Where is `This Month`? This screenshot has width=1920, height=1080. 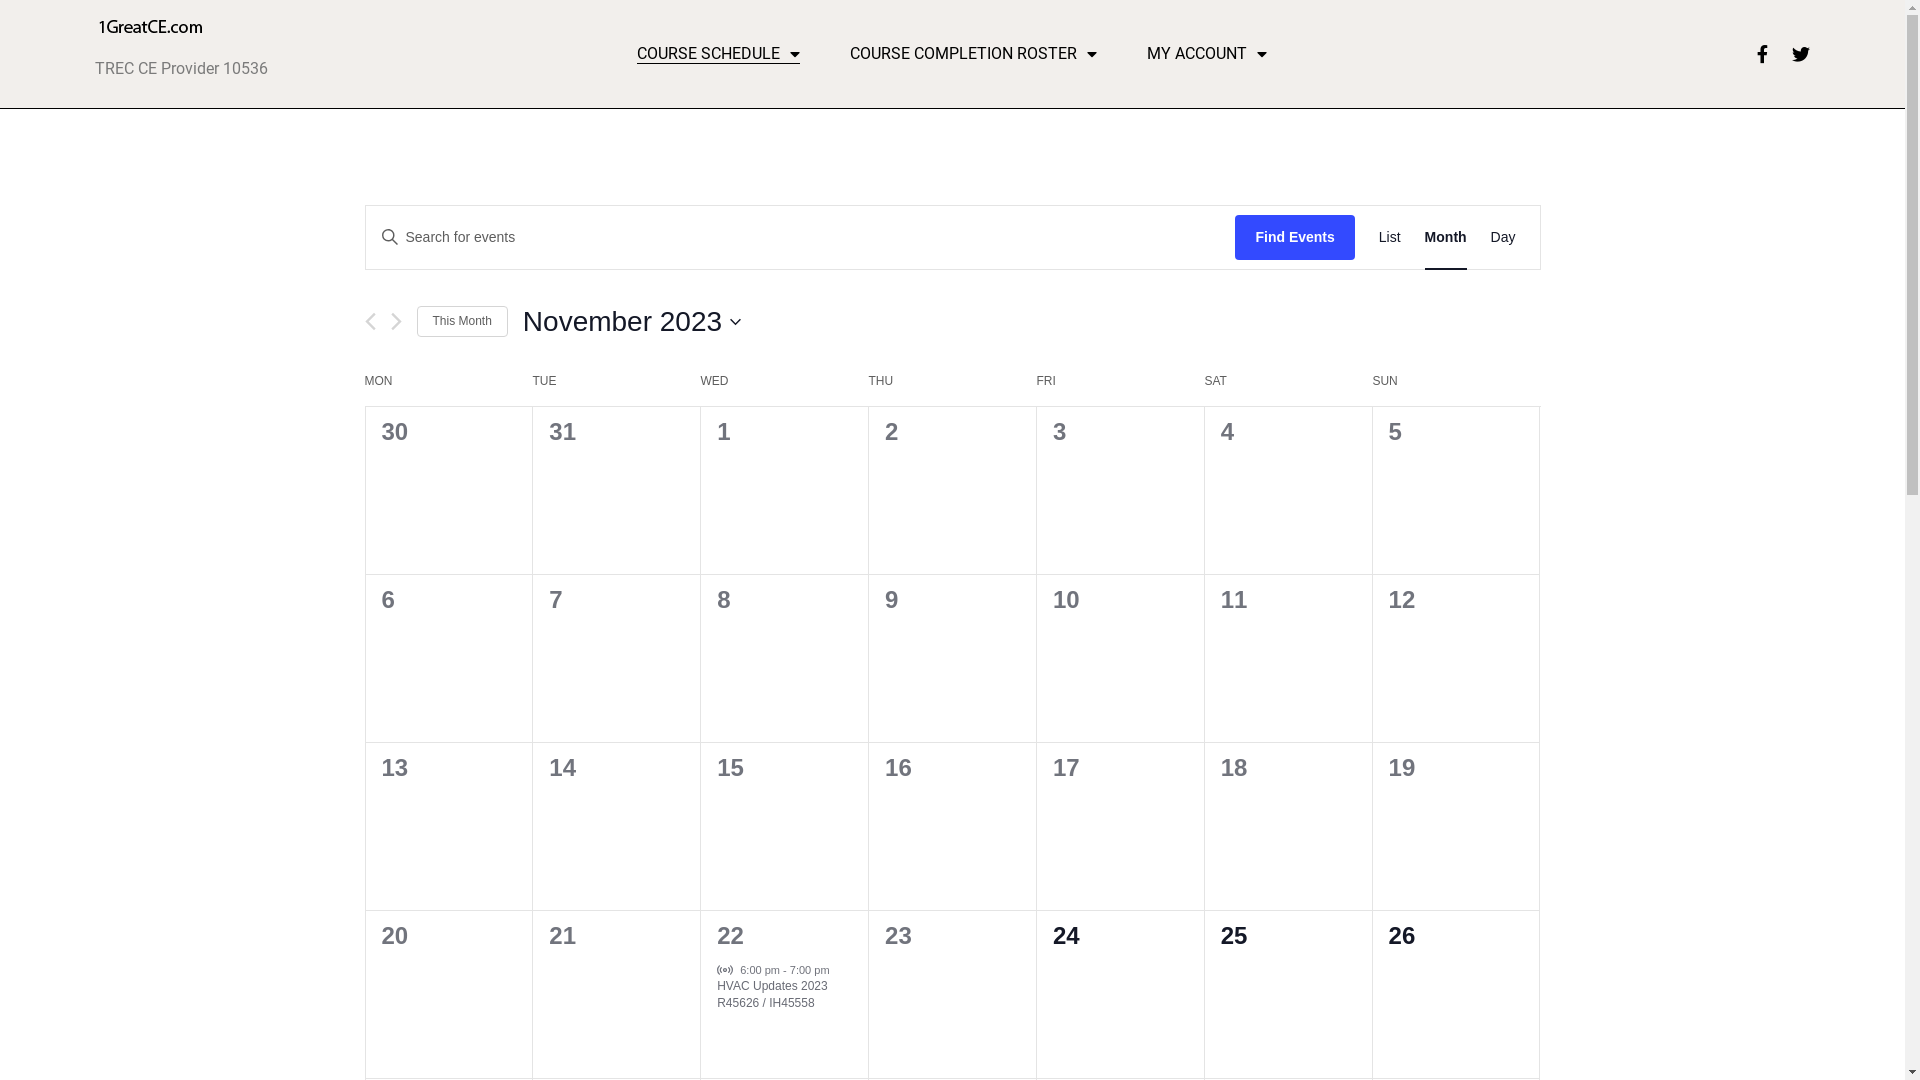
This Month is located at coordinates (461, 322).